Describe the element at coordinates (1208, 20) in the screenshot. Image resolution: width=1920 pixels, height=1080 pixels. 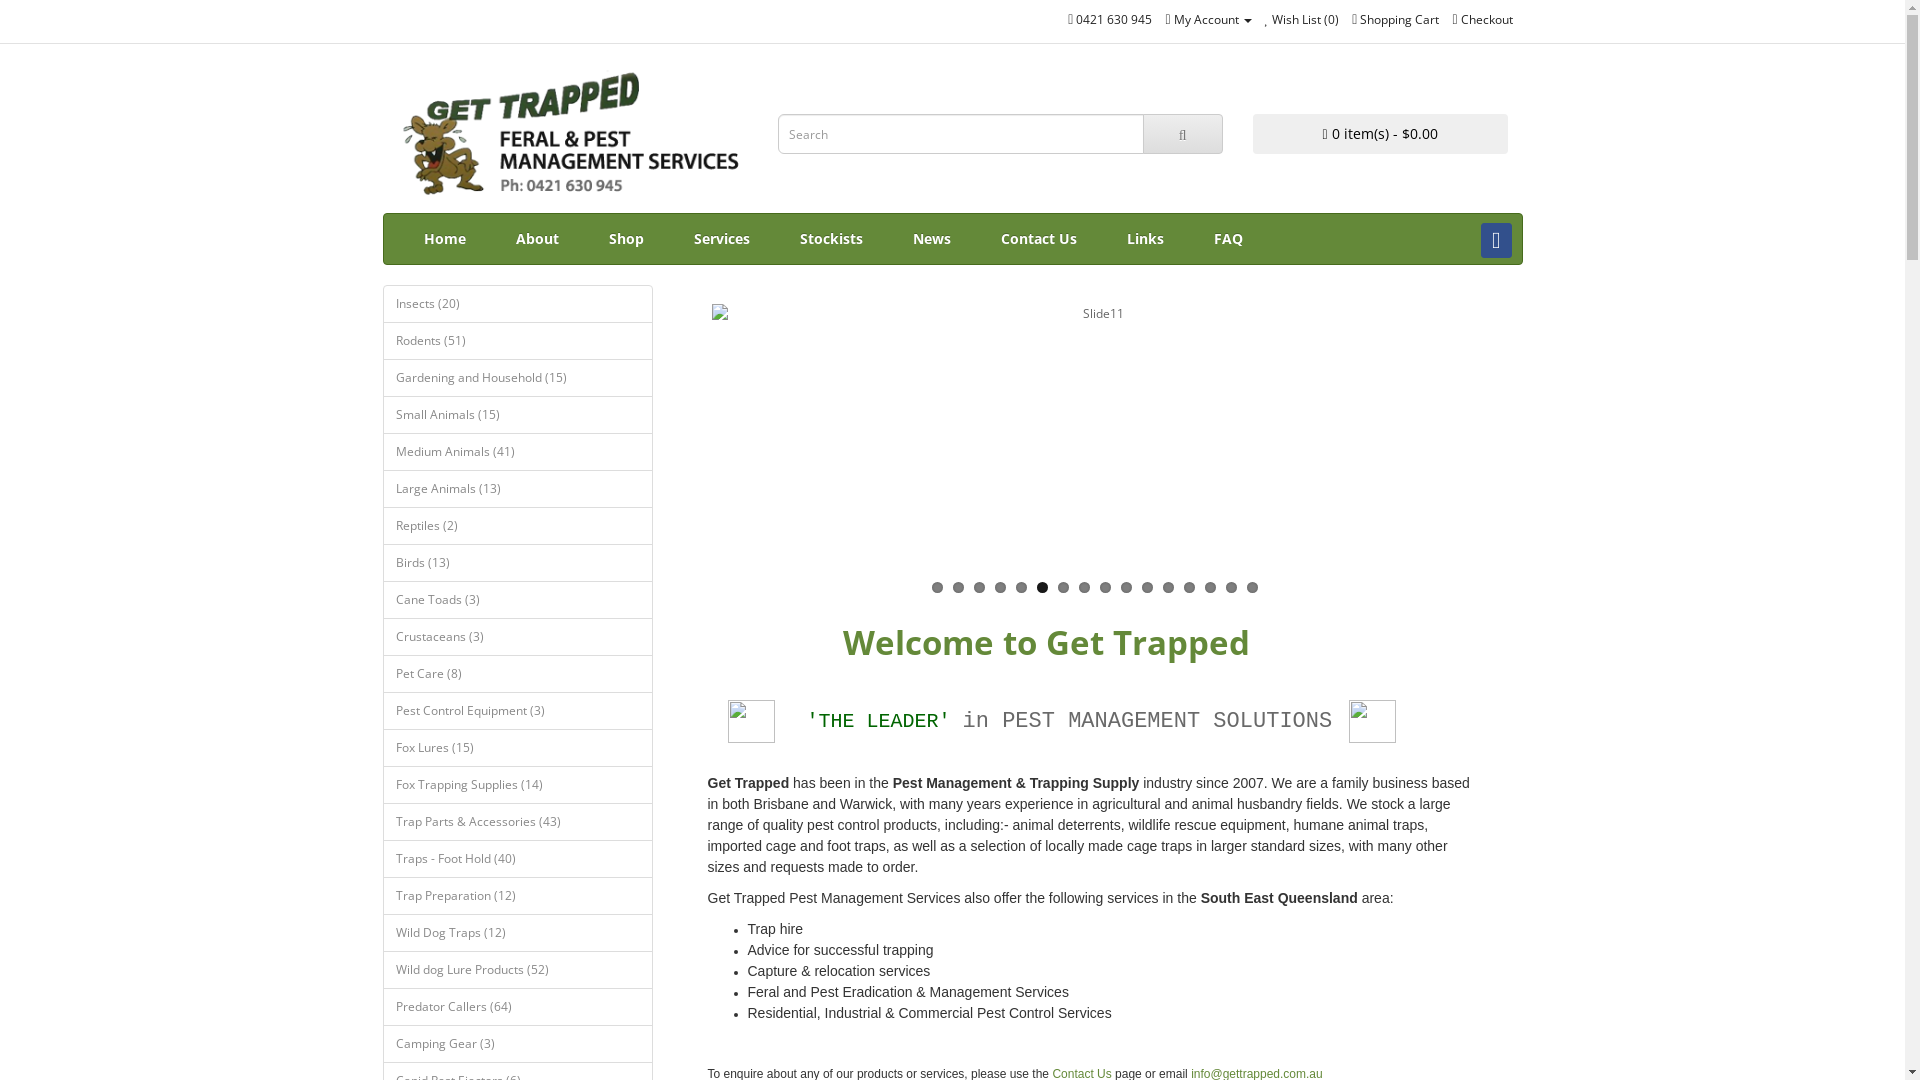
I see `My Account` at that location.